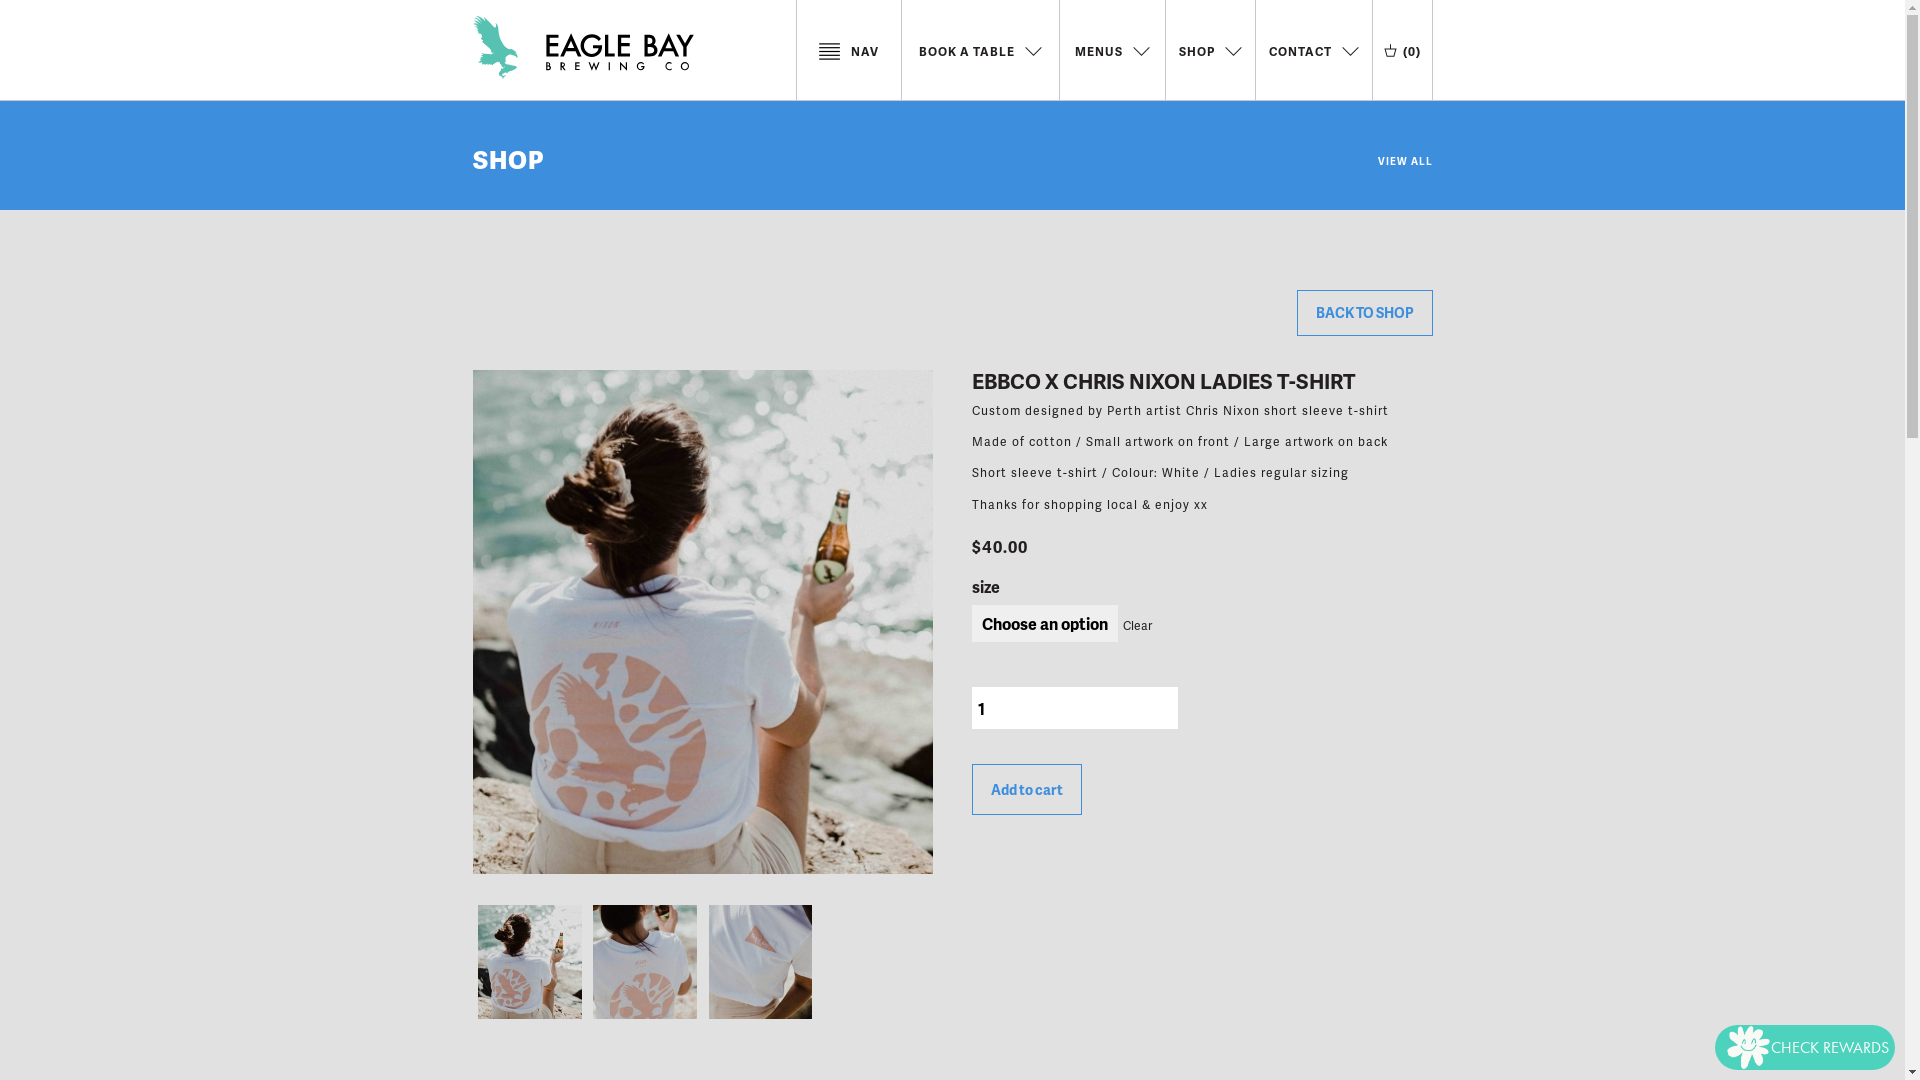  What do you see at coordinates (848, 51) in the screenshot?
I see `NAV` at bounding box center [848, 51].